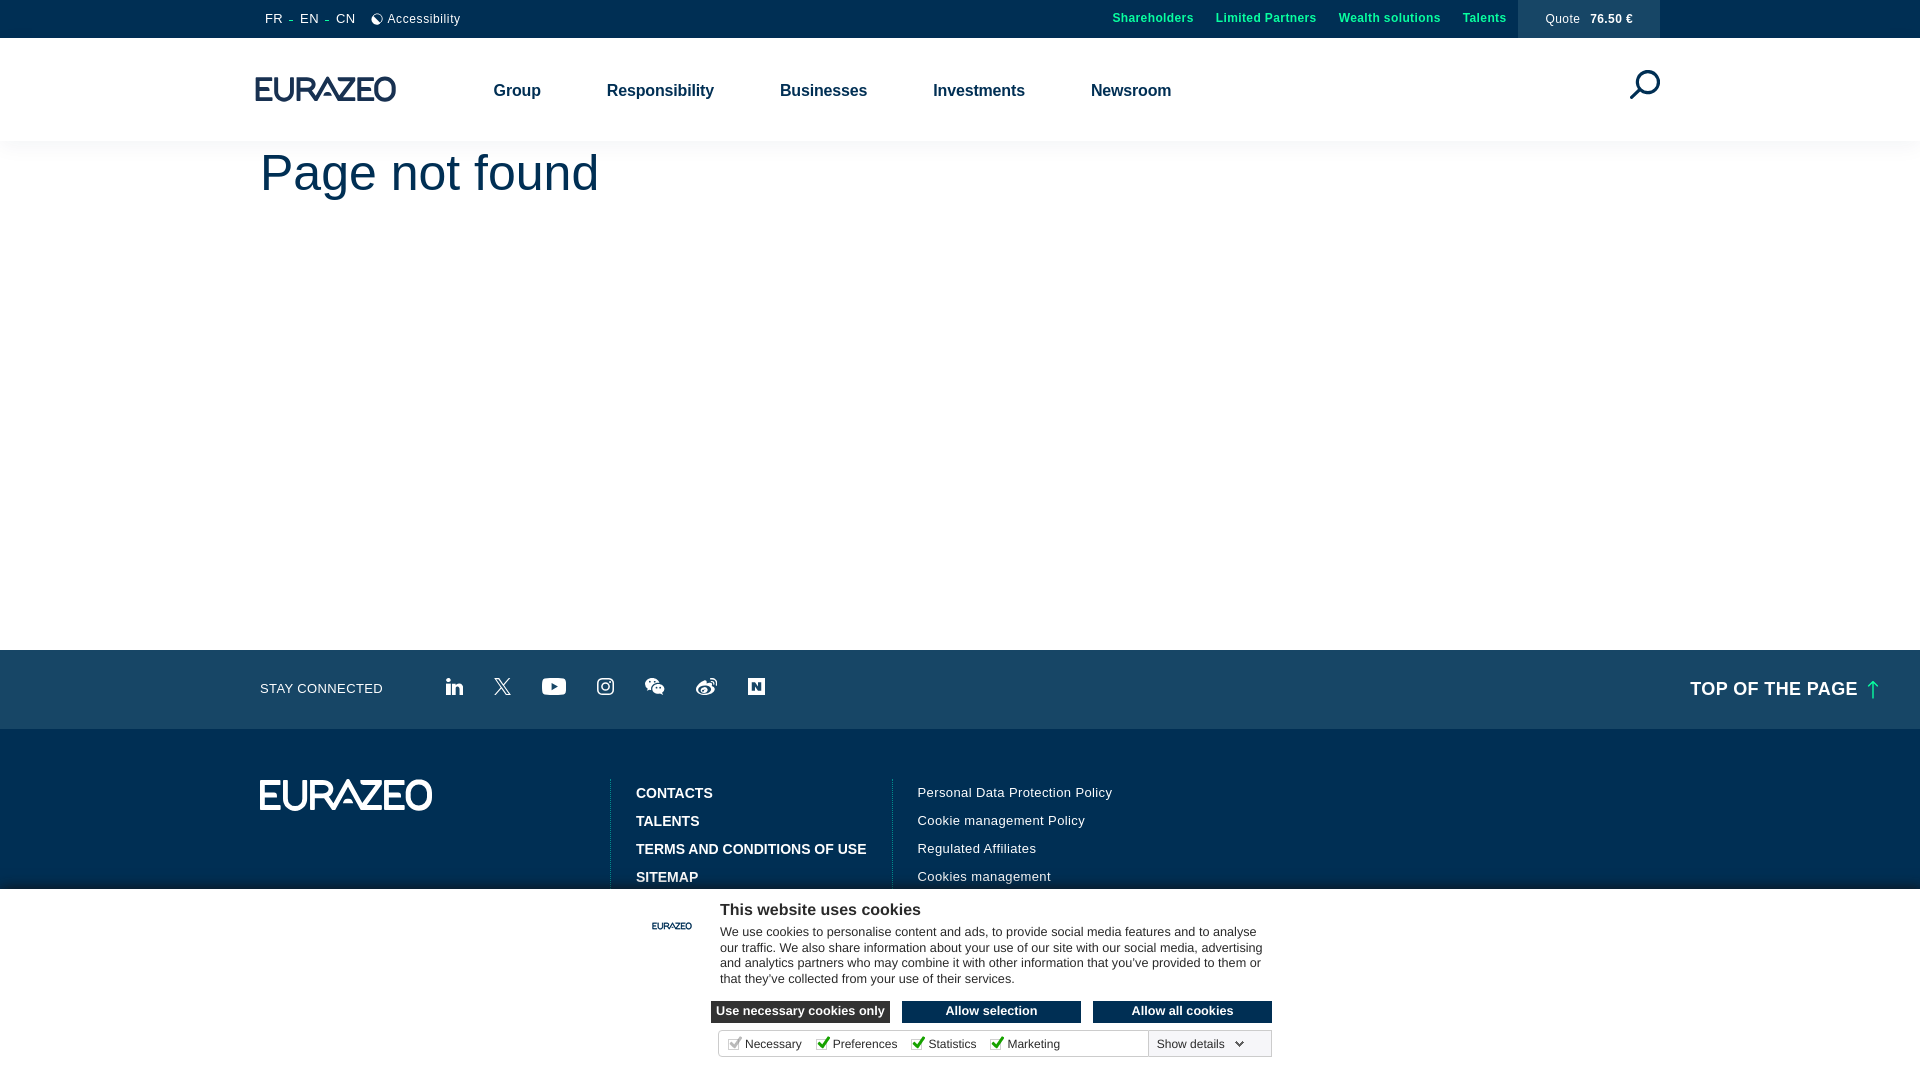 Image resolution: width=1920 pixels, height=1080 pixels. Describe the element at coordinates (1780, 690) in the screenshot. I see `TOP OF THE PAGE` at that location.